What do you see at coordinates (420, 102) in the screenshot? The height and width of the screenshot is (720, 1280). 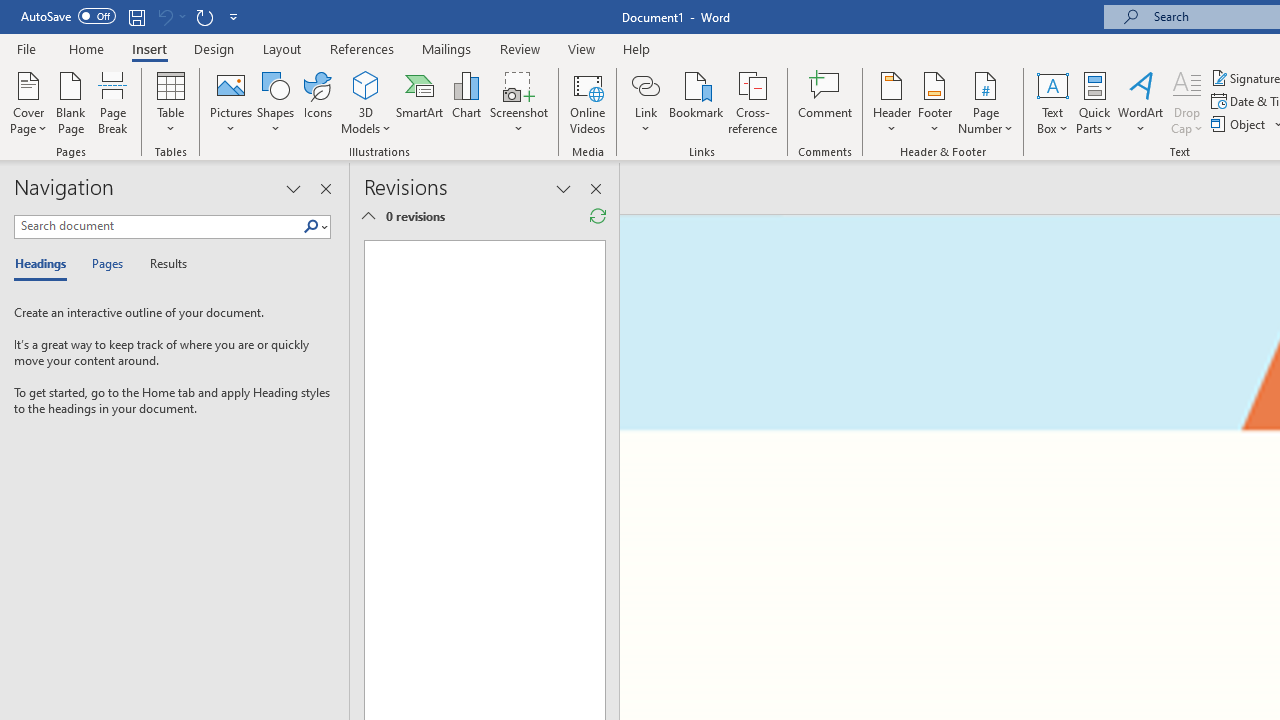 I see `SmartArt...` at bounding box center [420, 102].